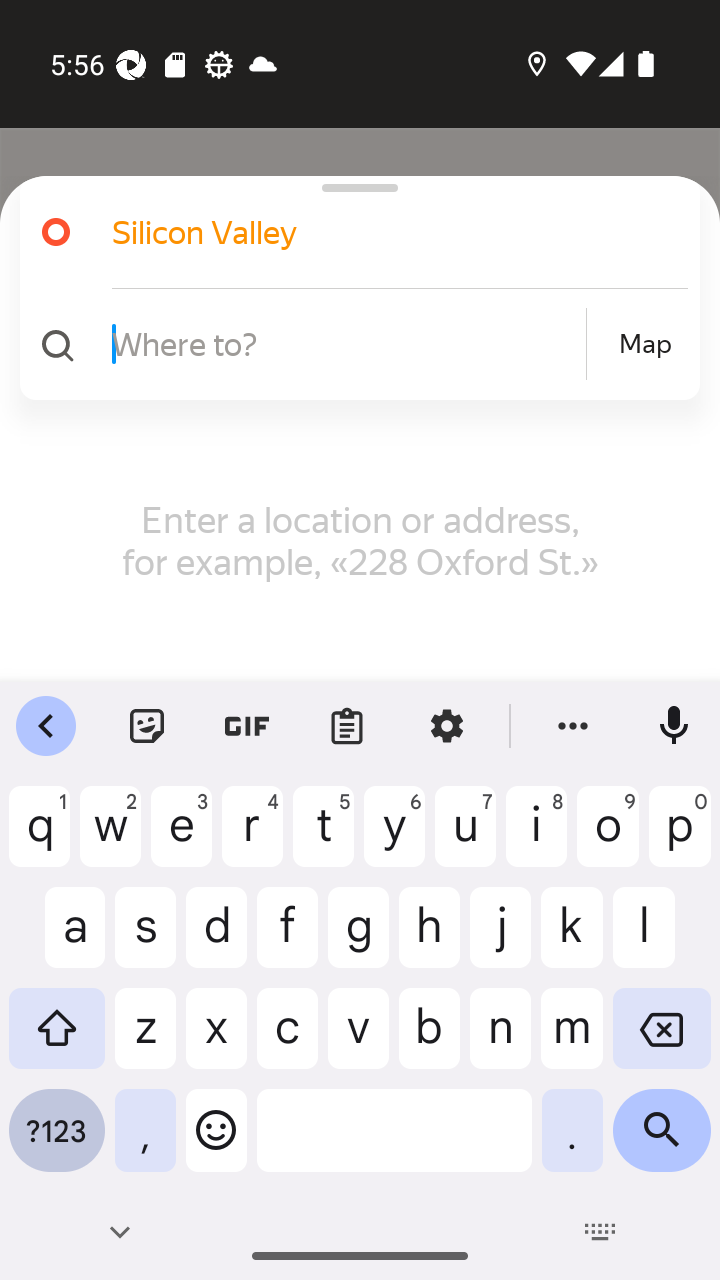  I want to click on Where to?, so click(346, 343).